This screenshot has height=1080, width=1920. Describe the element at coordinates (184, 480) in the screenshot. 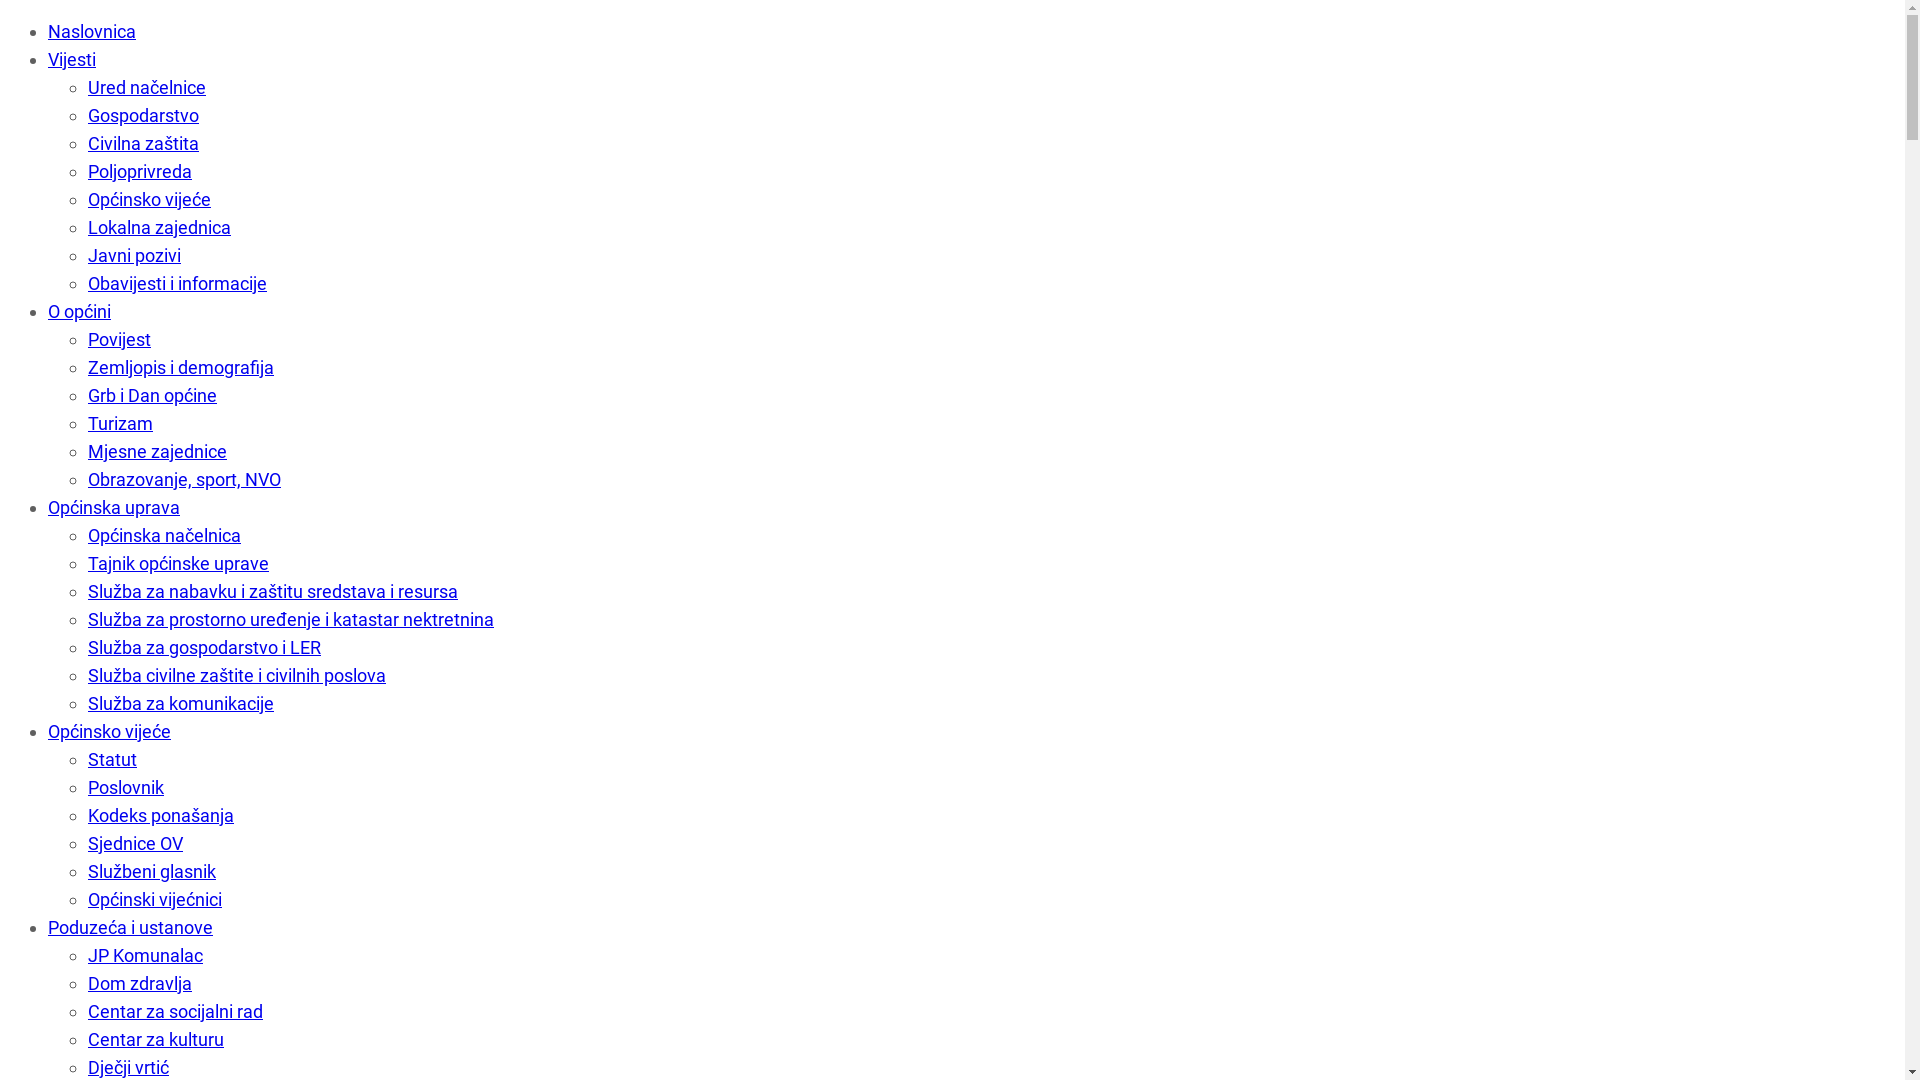

I see `Obrazovanje, sport, NVO` at that location.